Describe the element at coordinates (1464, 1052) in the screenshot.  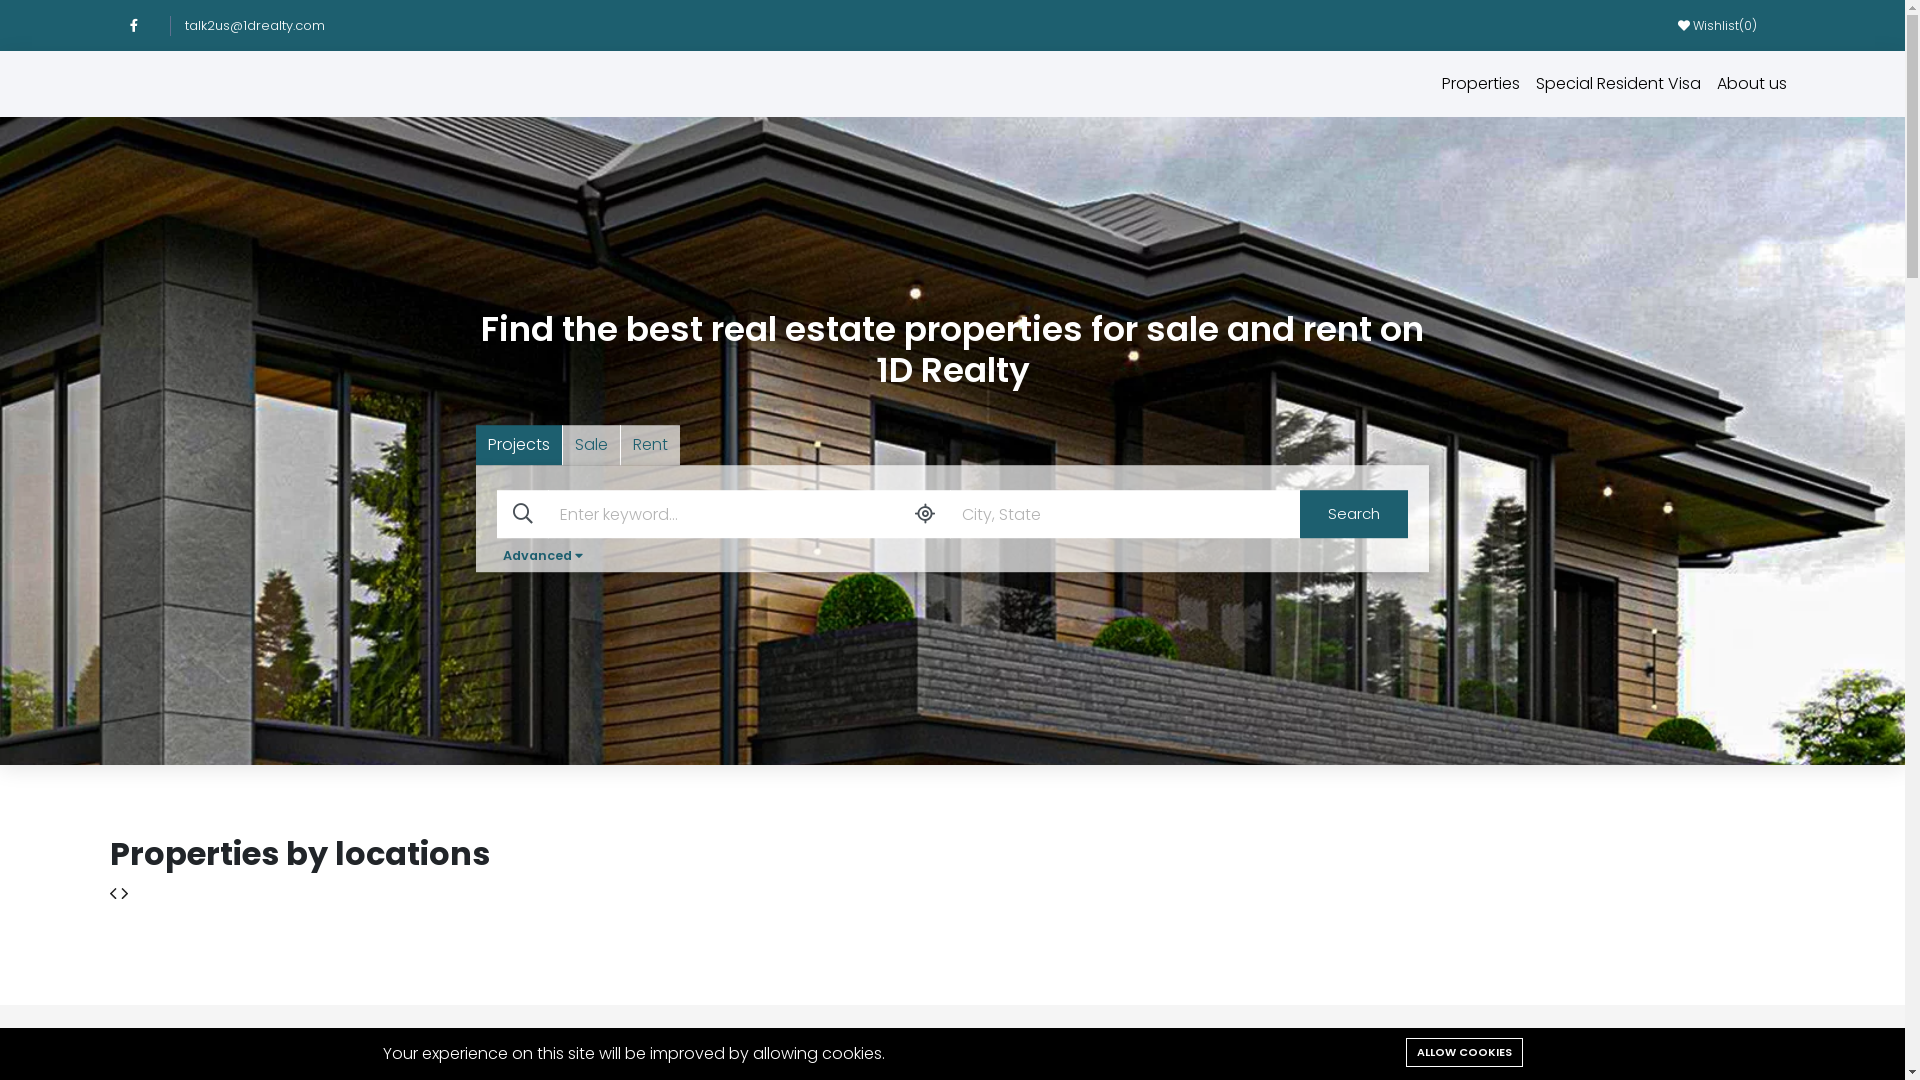
I see `ALLOW COOKIES` at that location.